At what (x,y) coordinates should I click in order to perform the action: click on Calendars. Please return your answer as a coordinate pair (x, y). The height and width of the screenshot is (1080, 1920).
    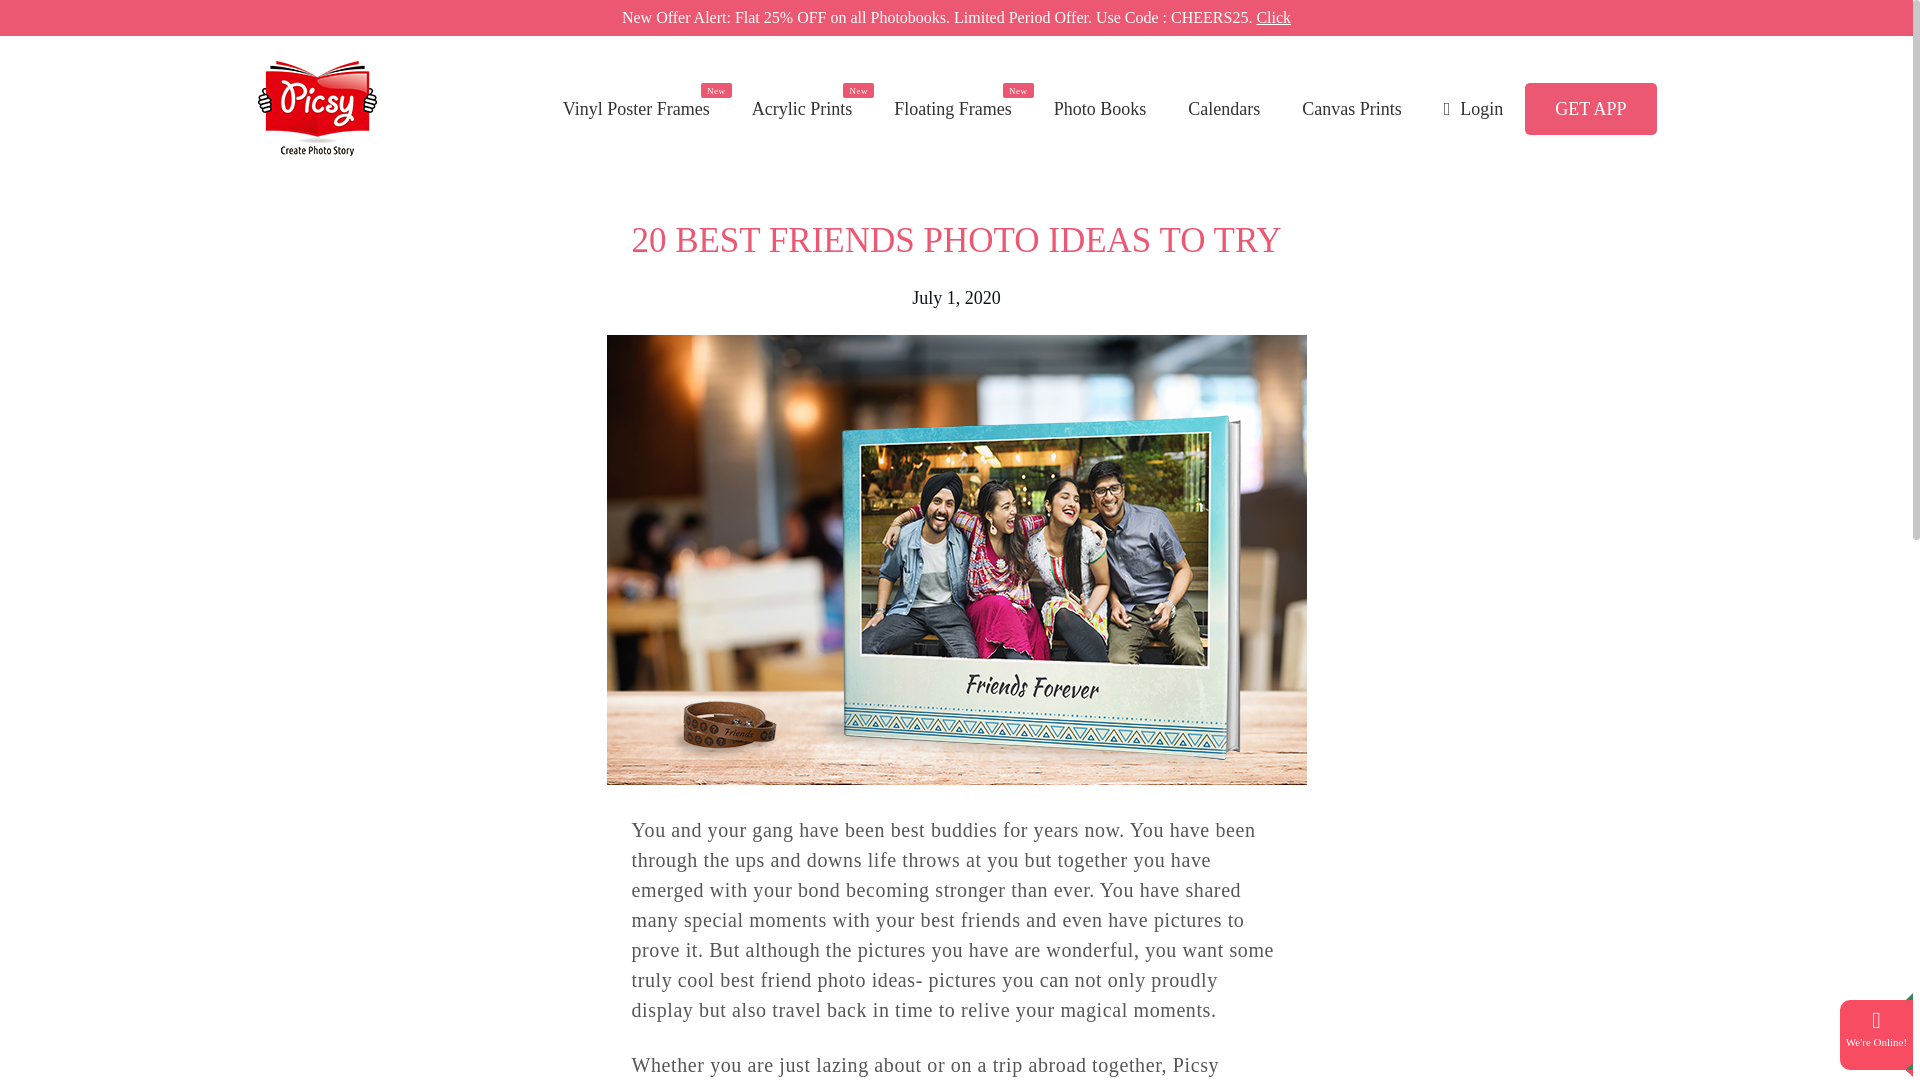
    Looking at the image, I should click on (1224, 108).